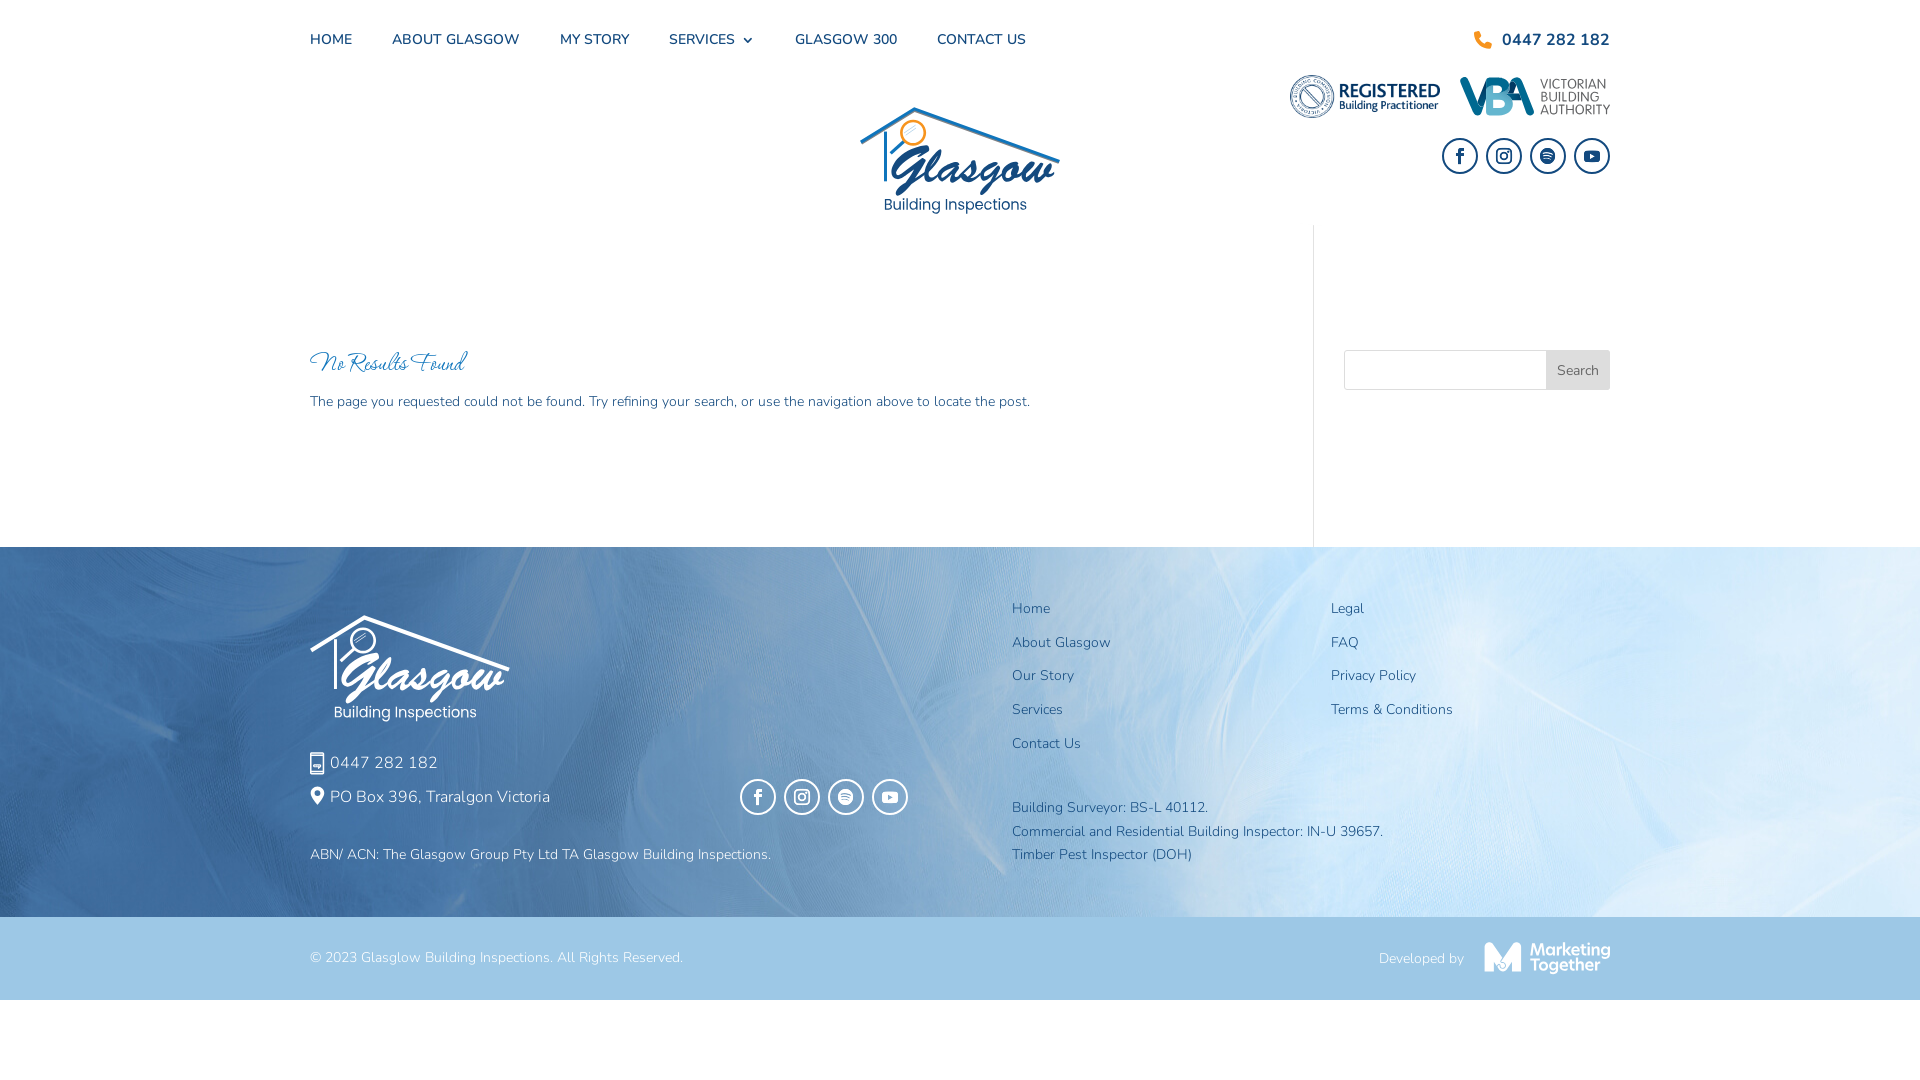 The width and height of the screenshot is (1920, 1080). I want to click on Contact Us, so click(1046, 744).